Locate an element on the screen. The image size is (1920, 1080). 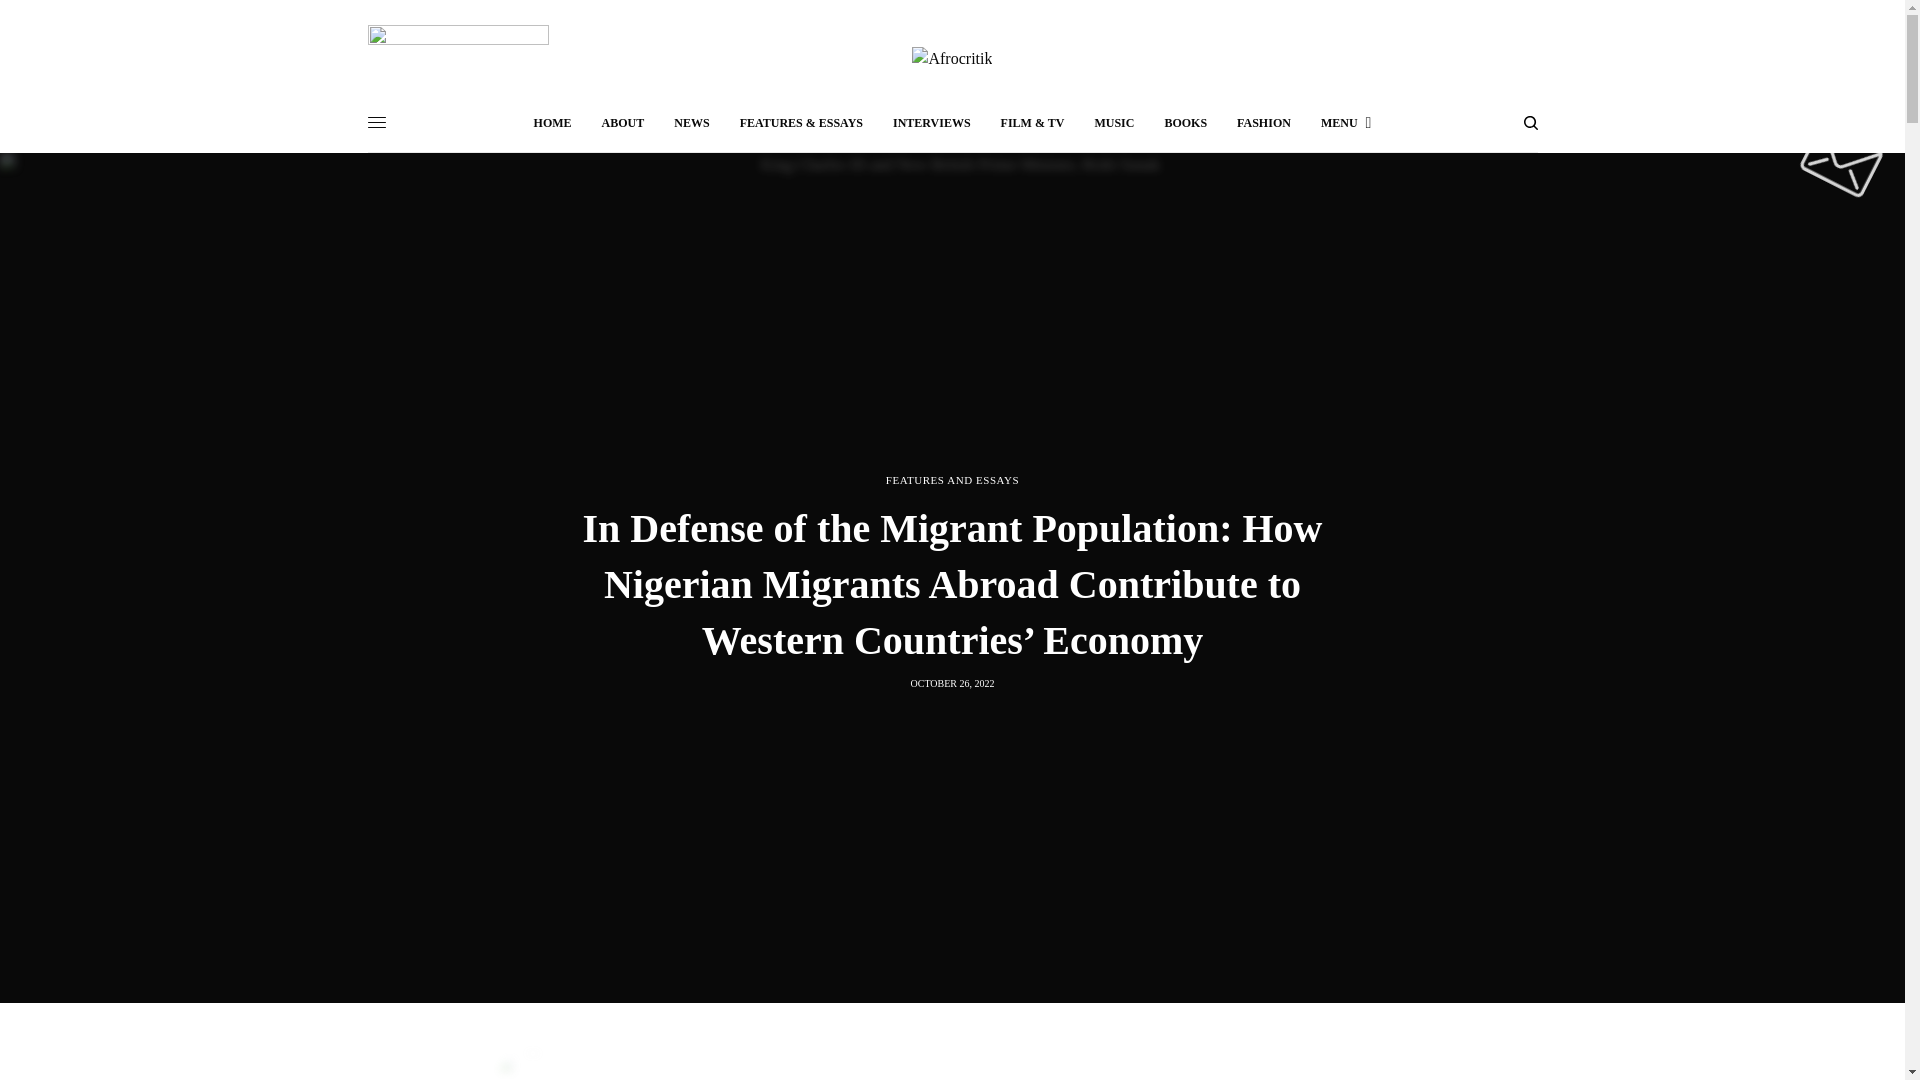
INTERVIEWS is located at coordinates (932, 122).